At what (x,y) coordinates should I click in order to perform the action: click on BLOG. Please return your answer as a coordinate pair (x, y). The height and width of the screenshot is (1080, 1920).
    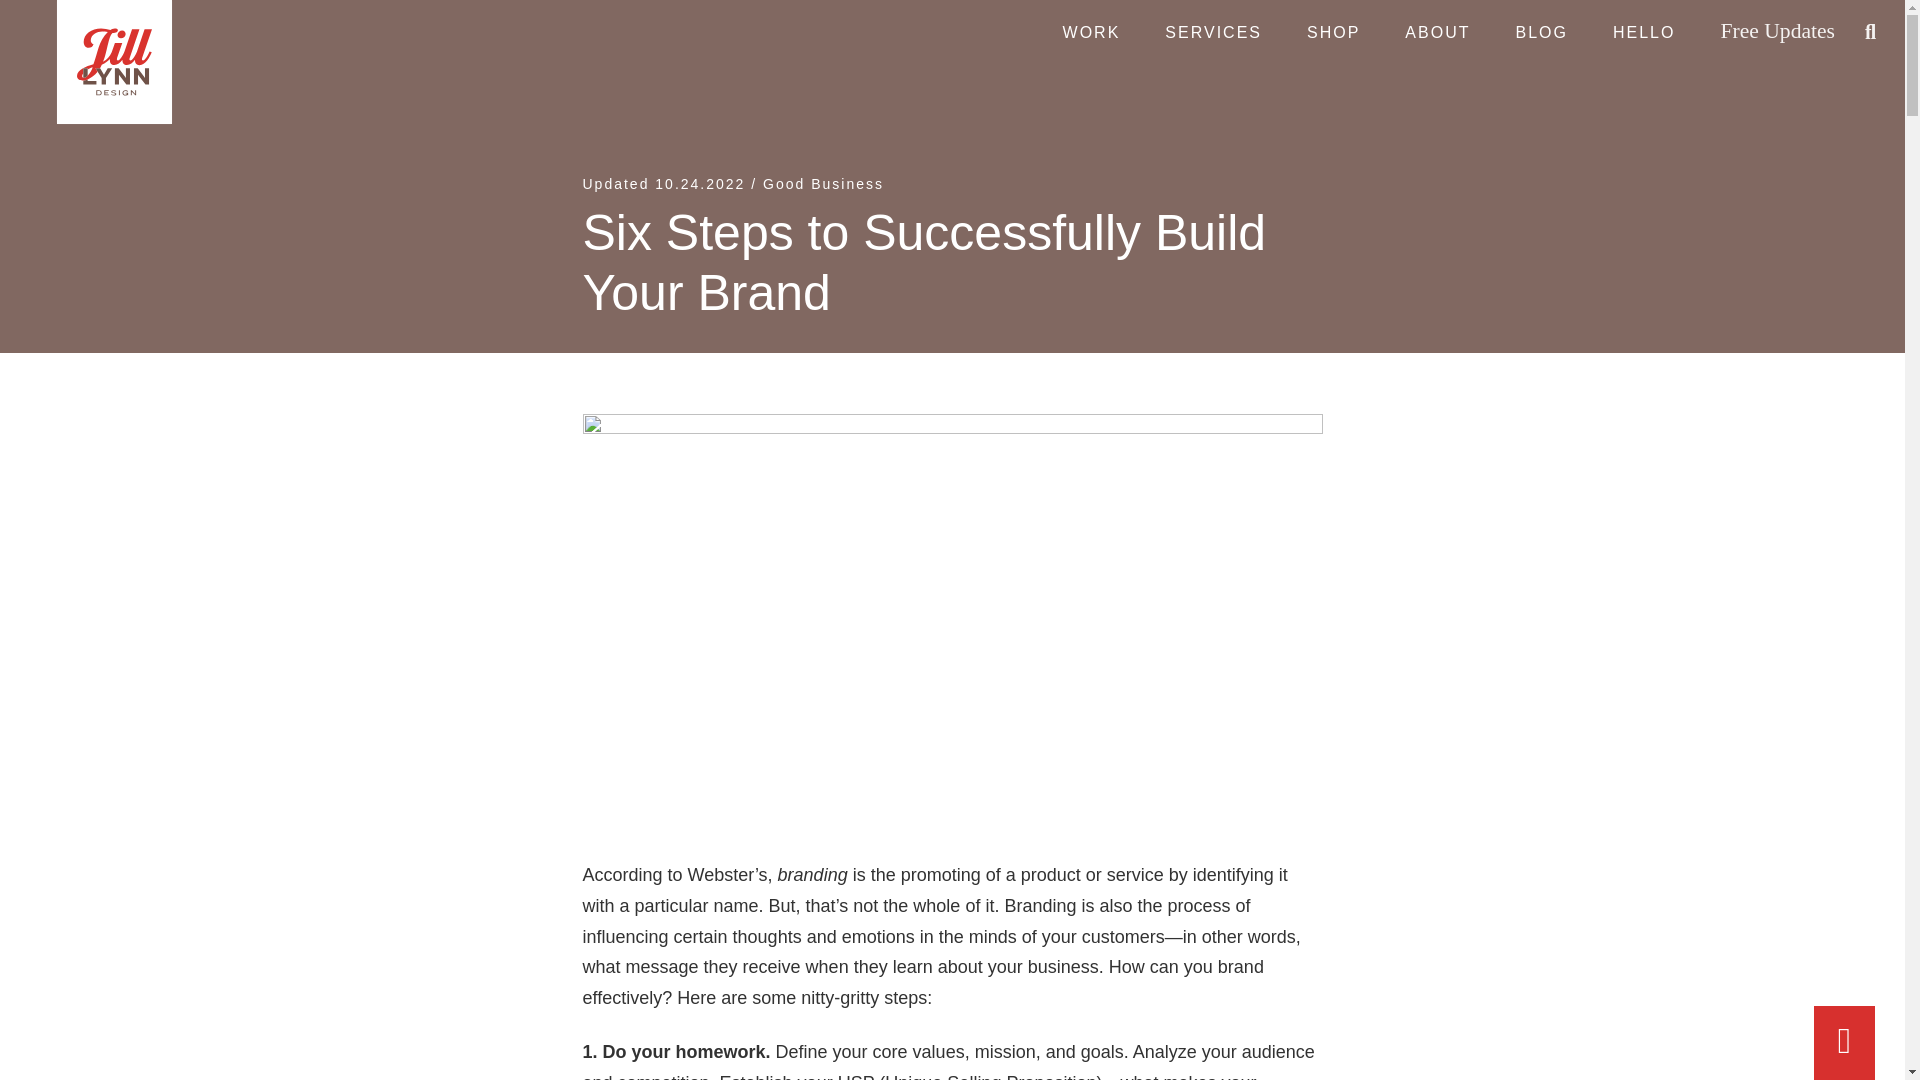
    Looking at the image, I should click on (1541, 32).